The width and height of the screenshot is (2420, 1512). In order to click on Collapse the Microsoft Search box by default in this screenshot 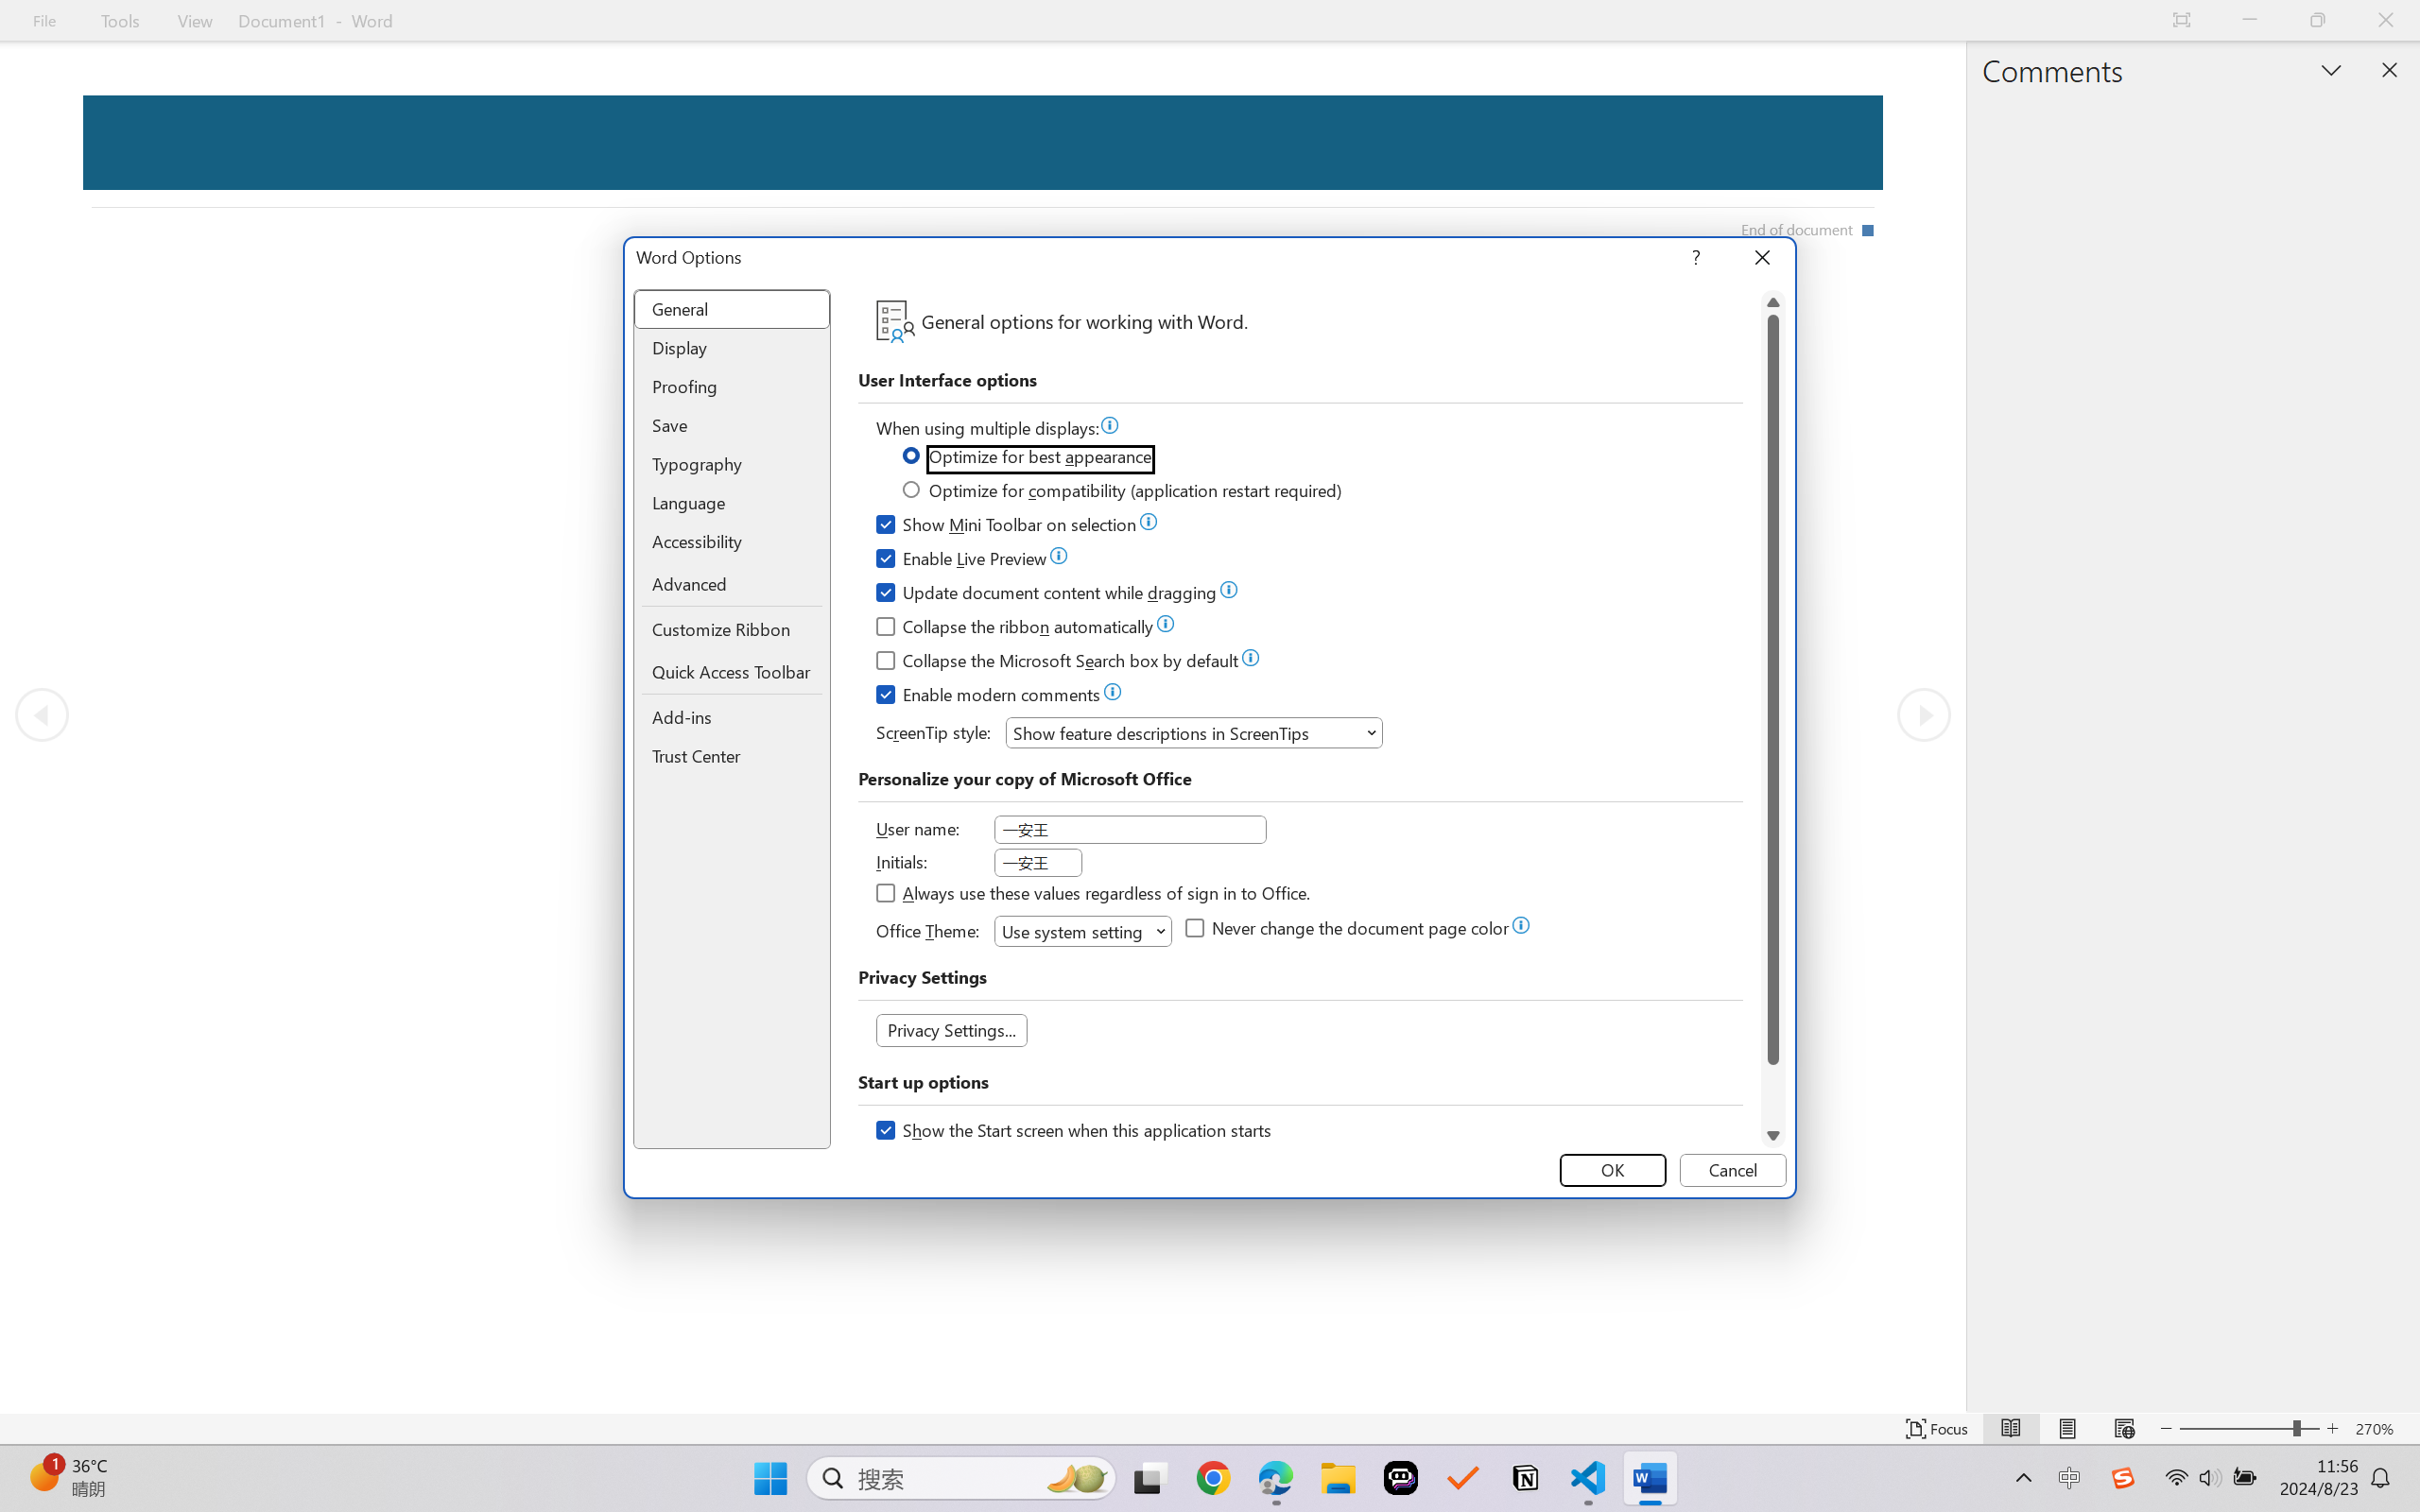, I will do `click(1059, 663)`.